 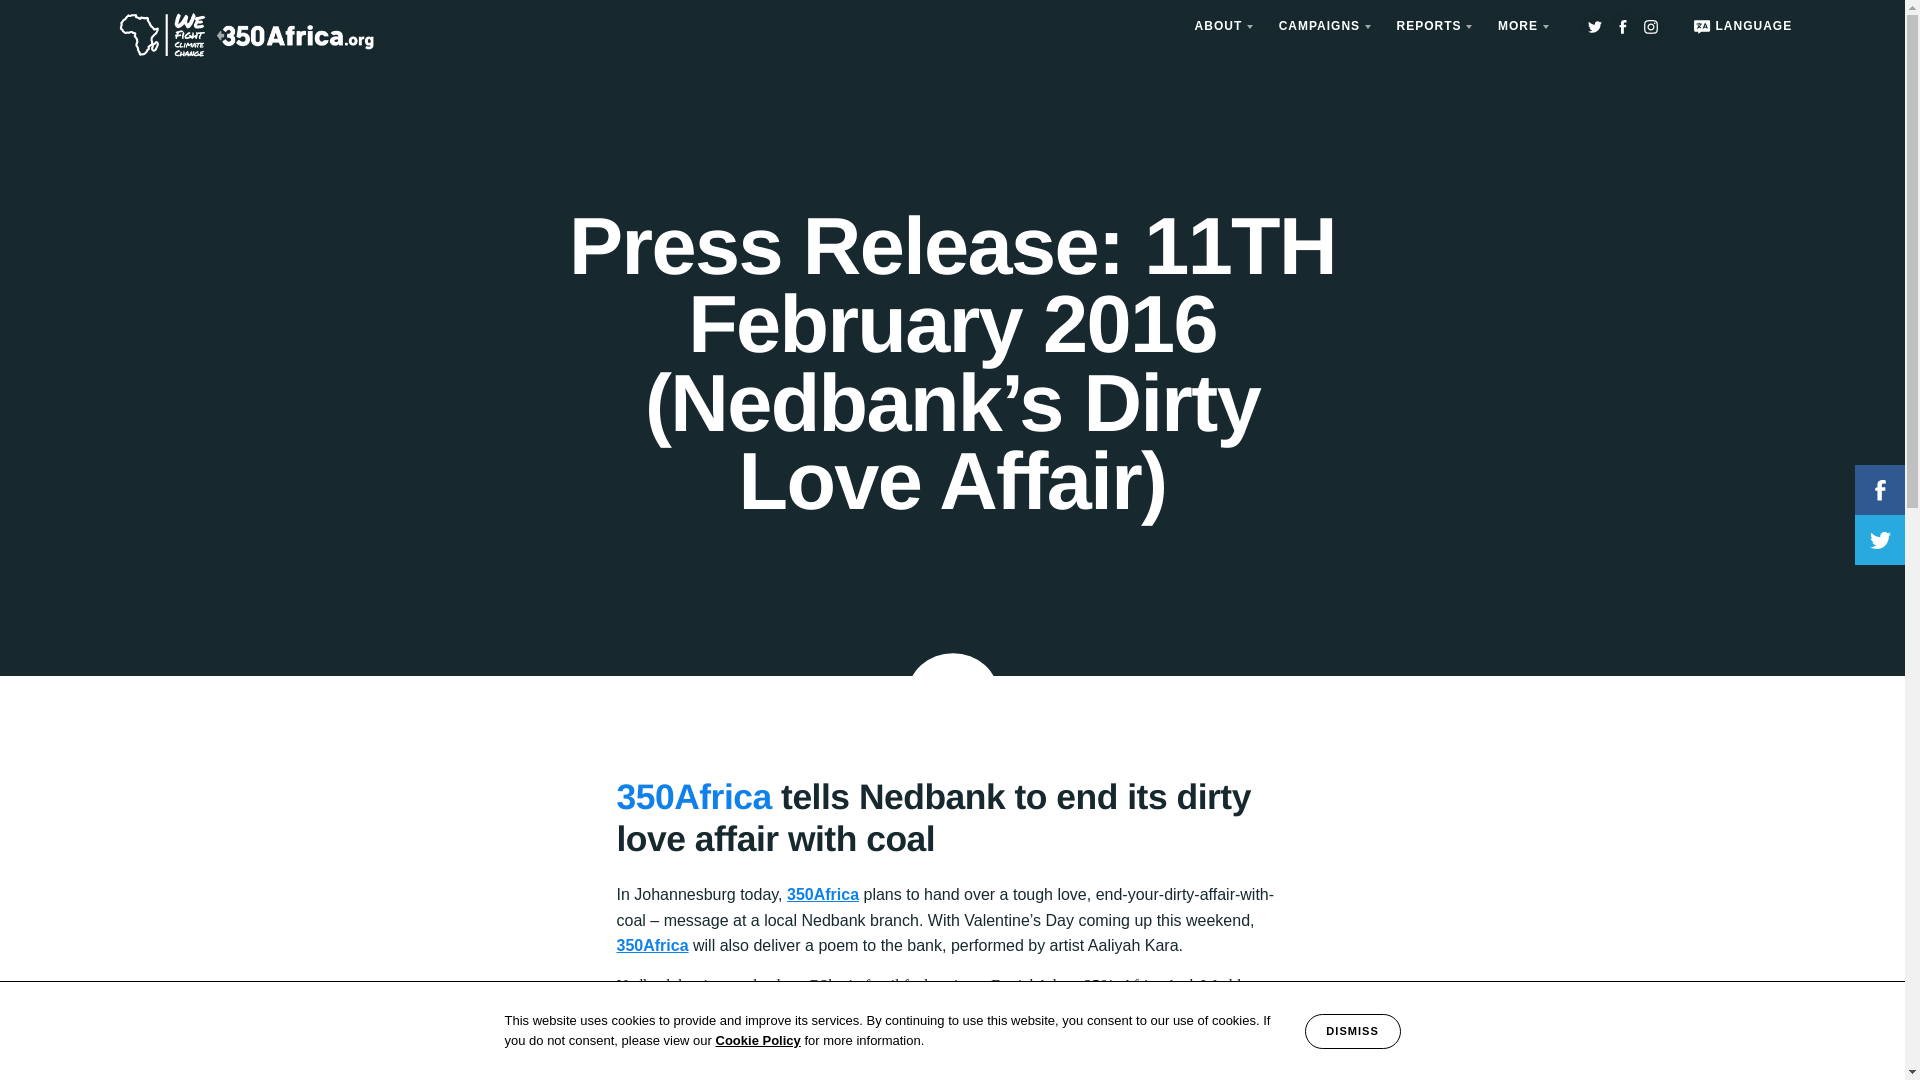 What do you see at coordinates (1220, 26) in the screenshot?
I see `ABOUT` at bounding box center [1220, 26].